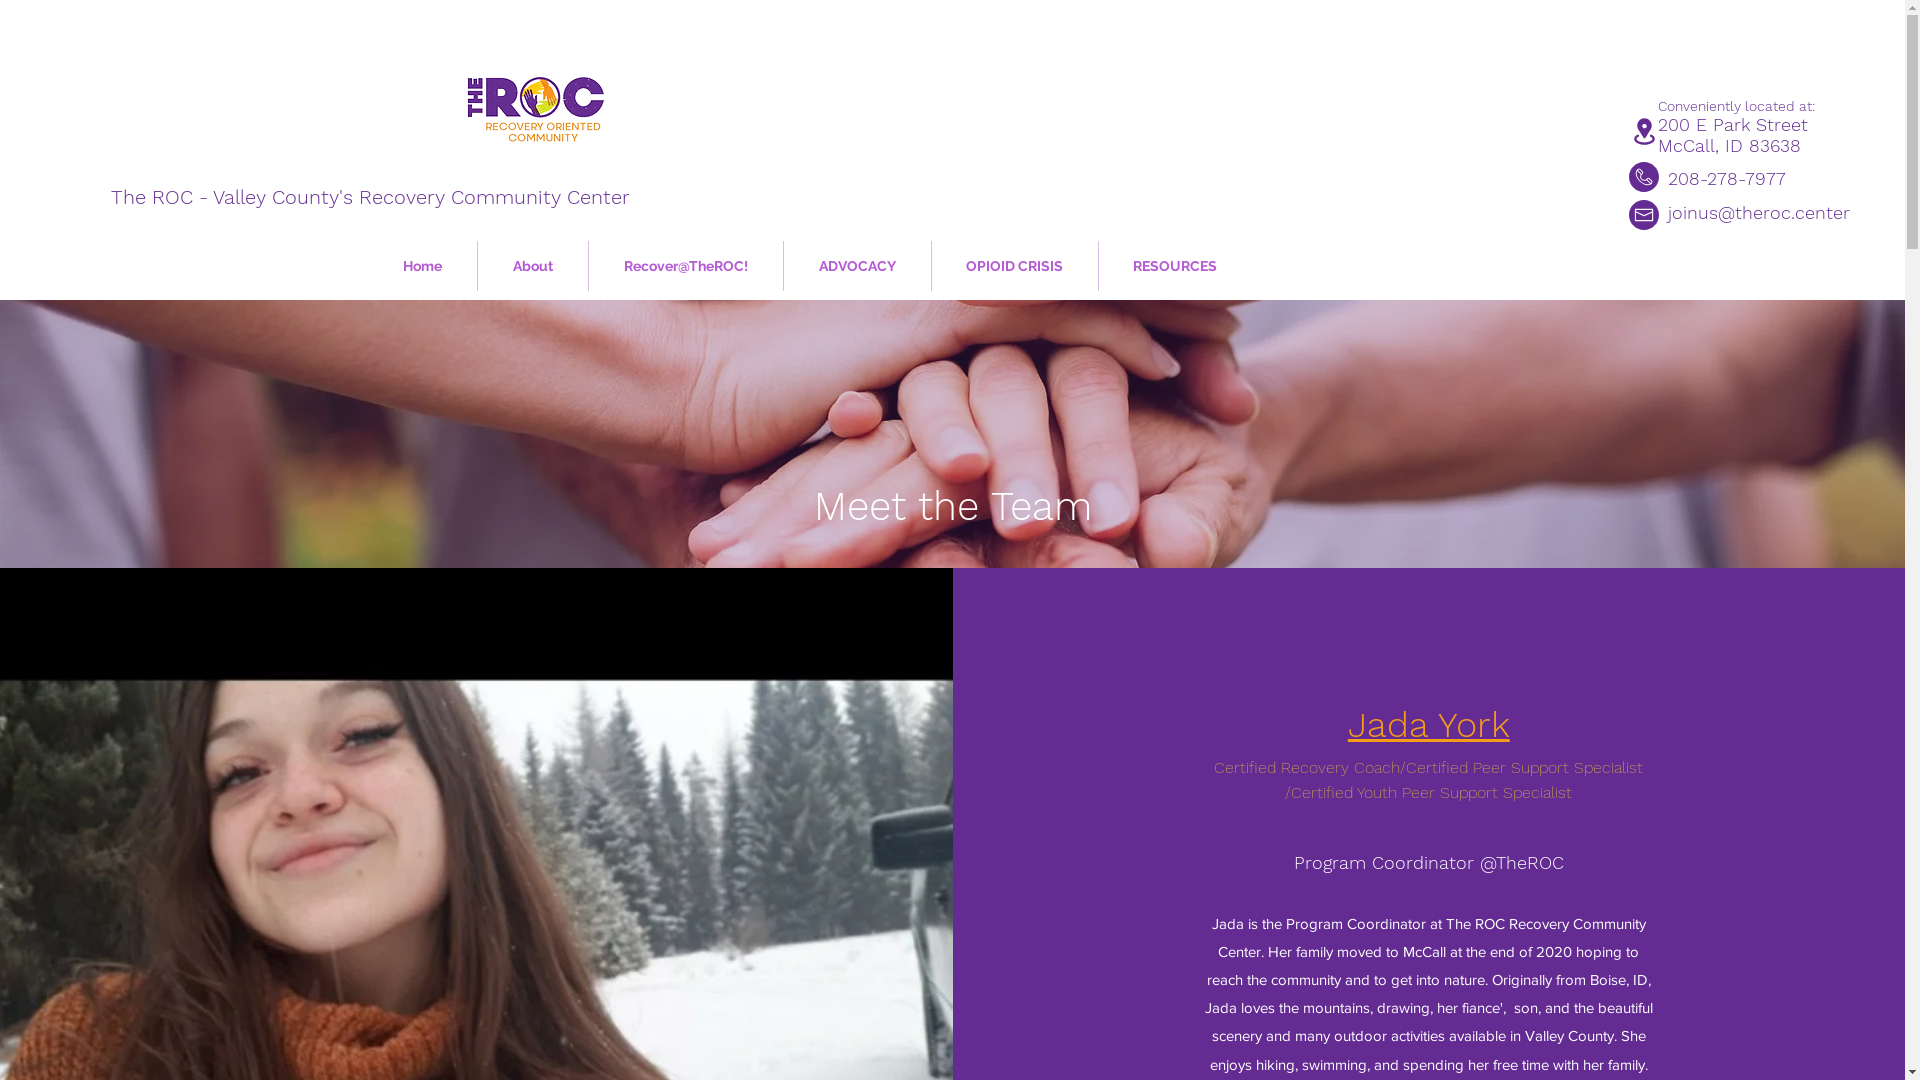 This screenshot has width=1920, height=1080. I want to click on RESOURCES, so click(1174, 266).